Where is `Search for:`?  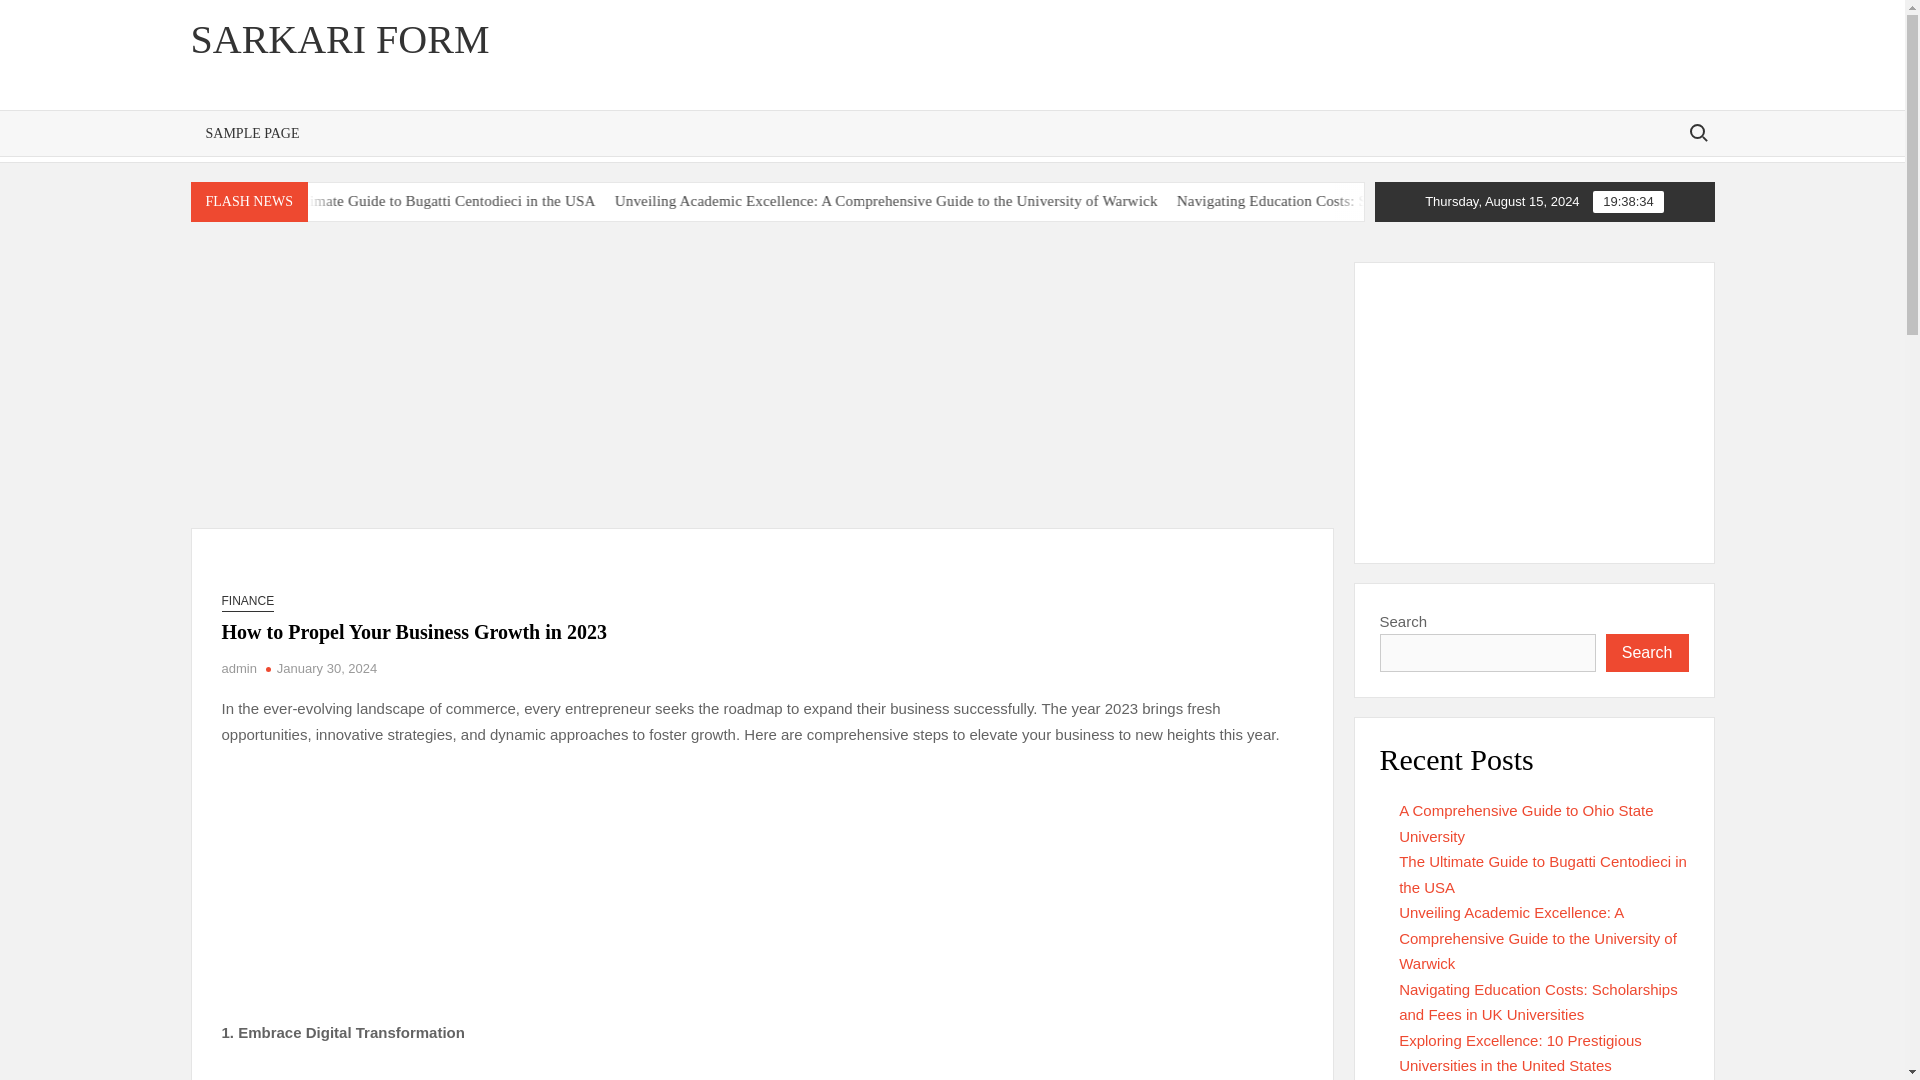
Search for: is located at coordinates (1697, 132).